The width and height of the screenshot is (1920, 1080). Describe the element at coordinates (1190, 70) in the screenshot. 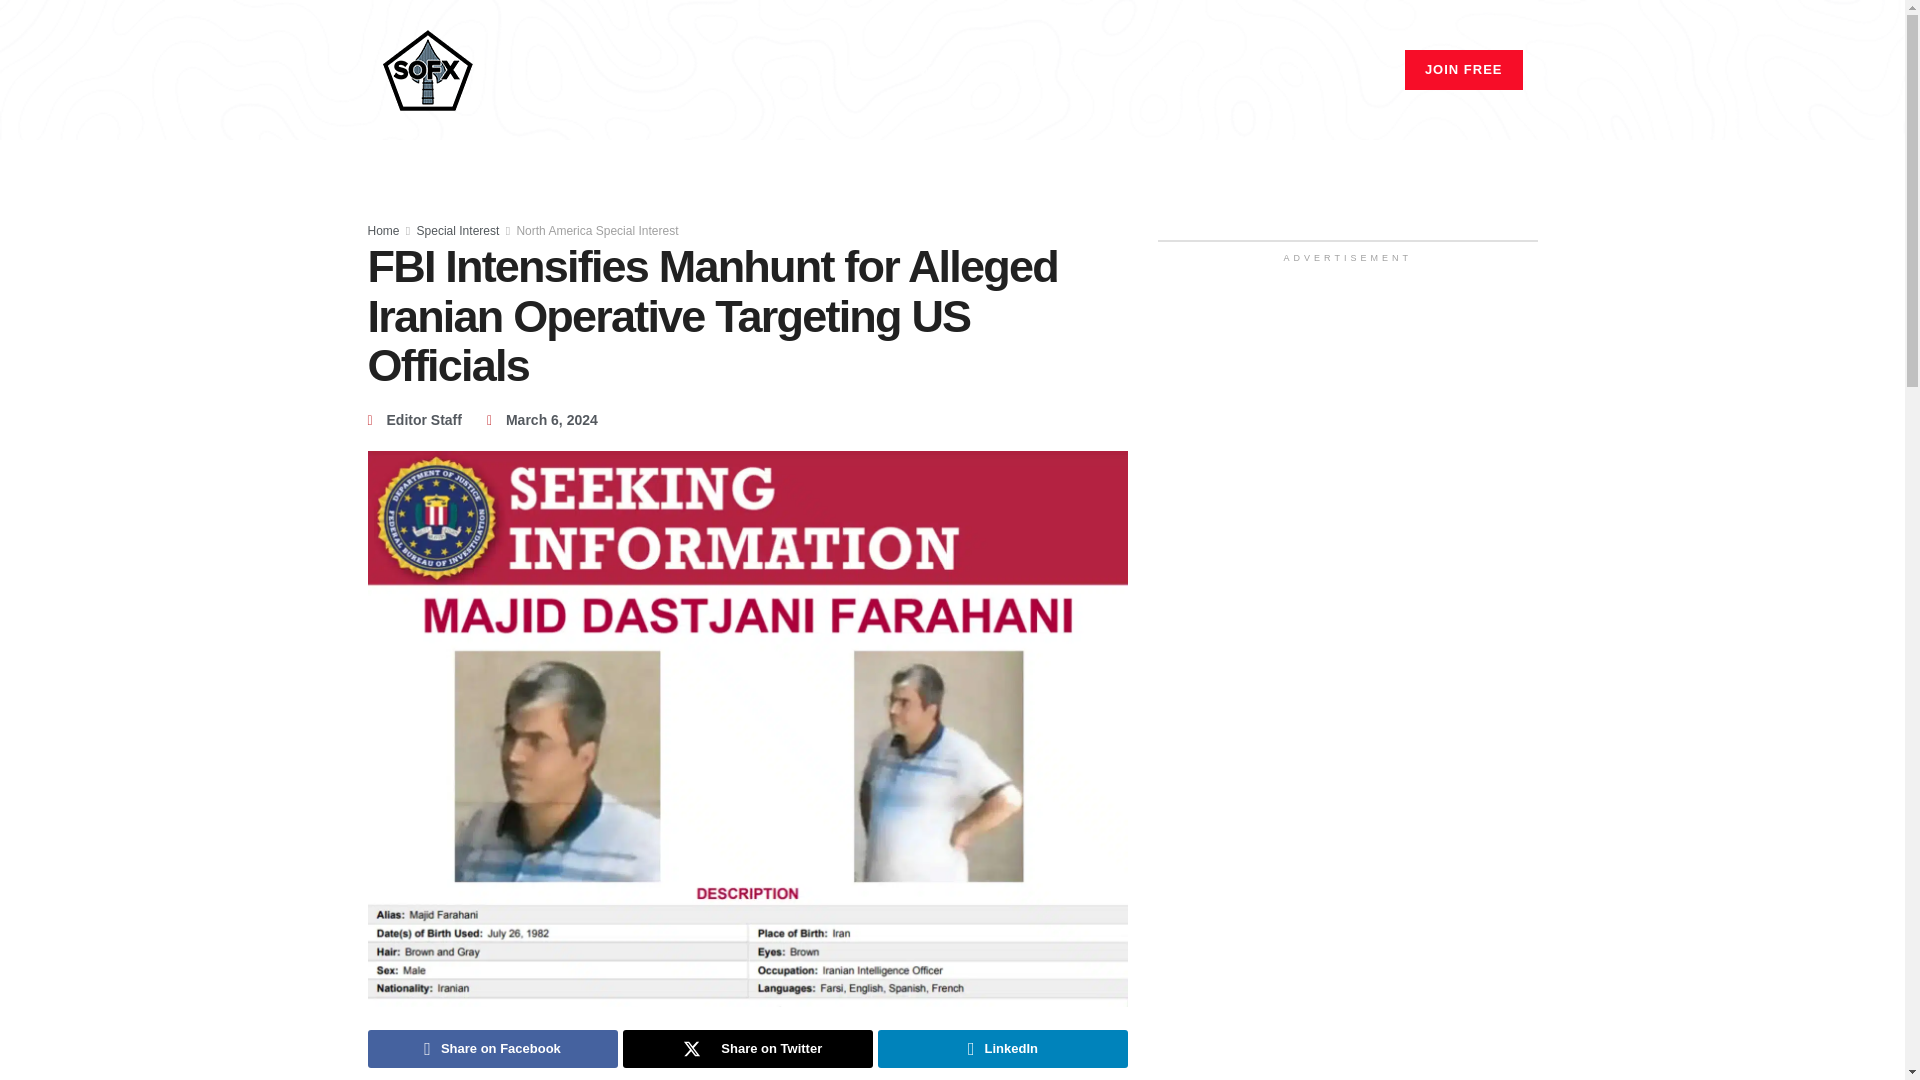

I see `Intelligence` at that location.